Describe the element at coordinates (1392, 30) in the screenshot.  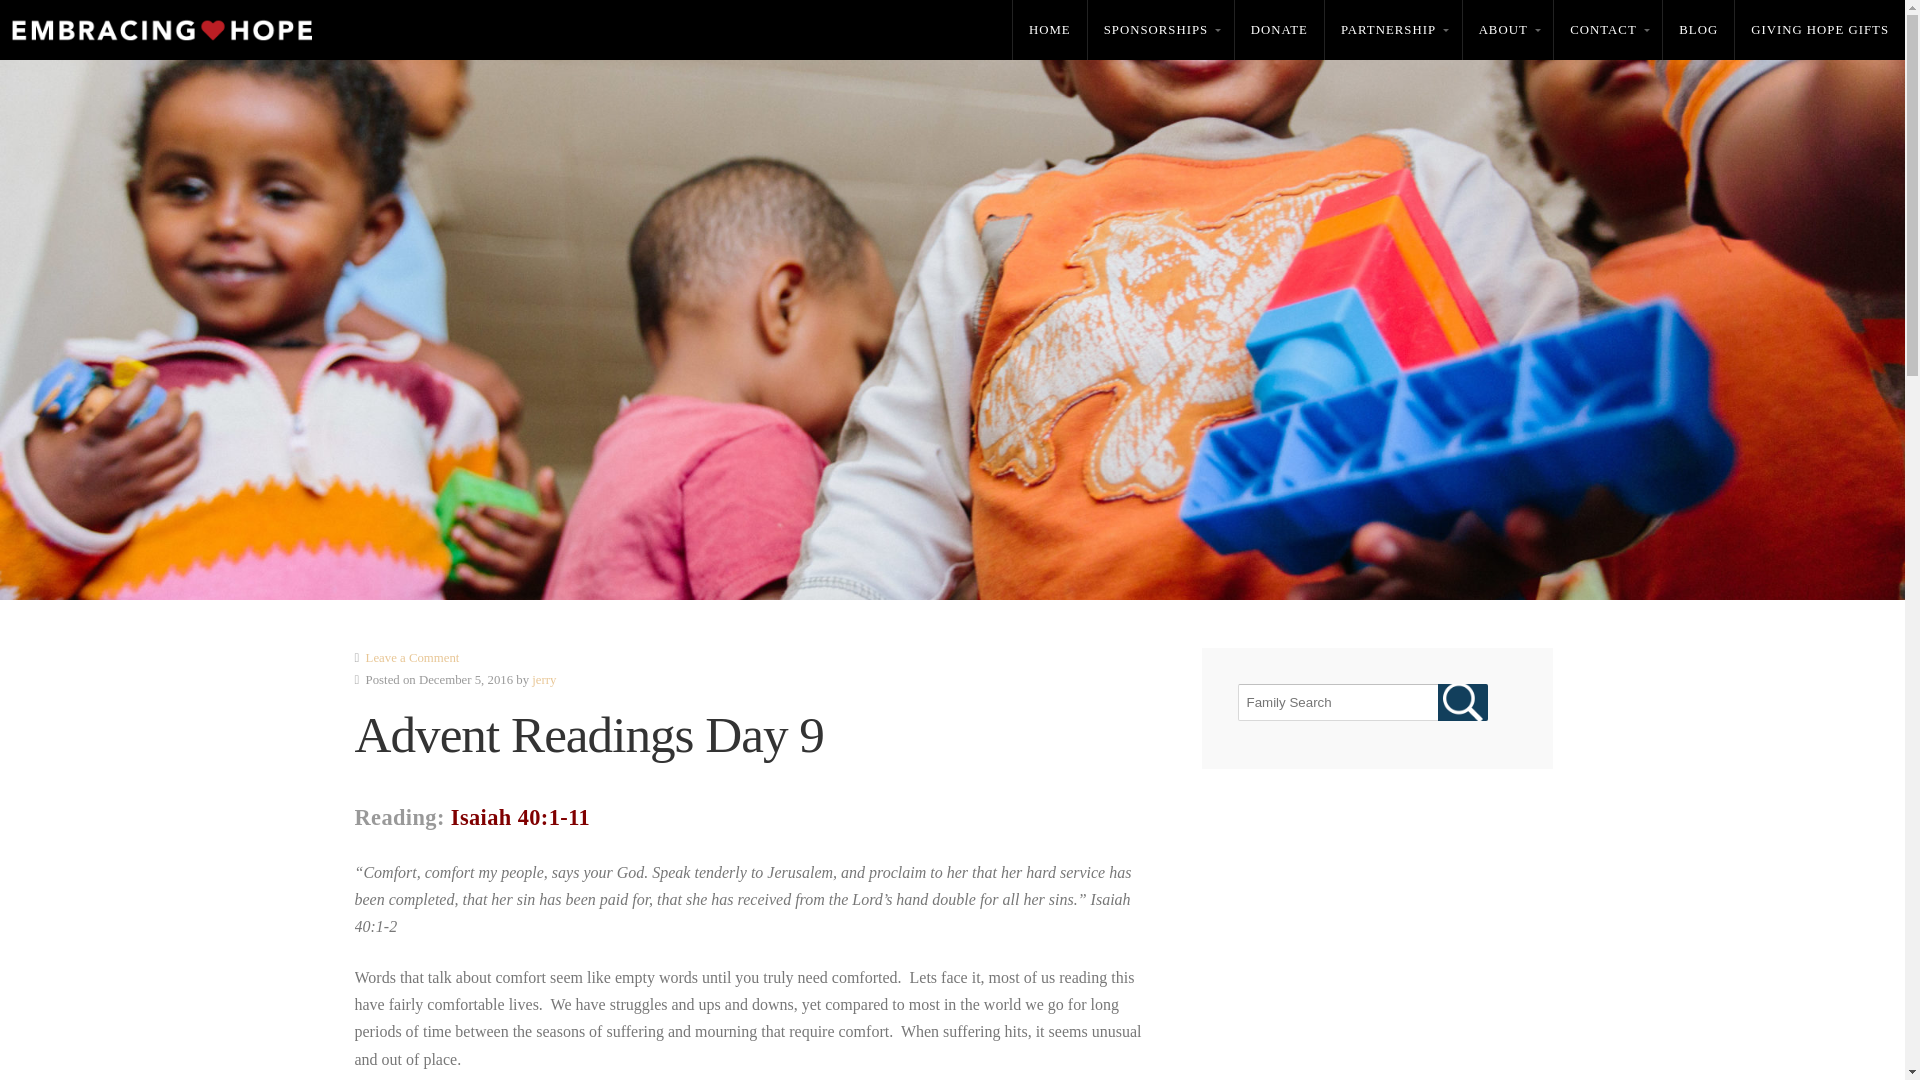
I see `PARTNERSHIP` at that location.